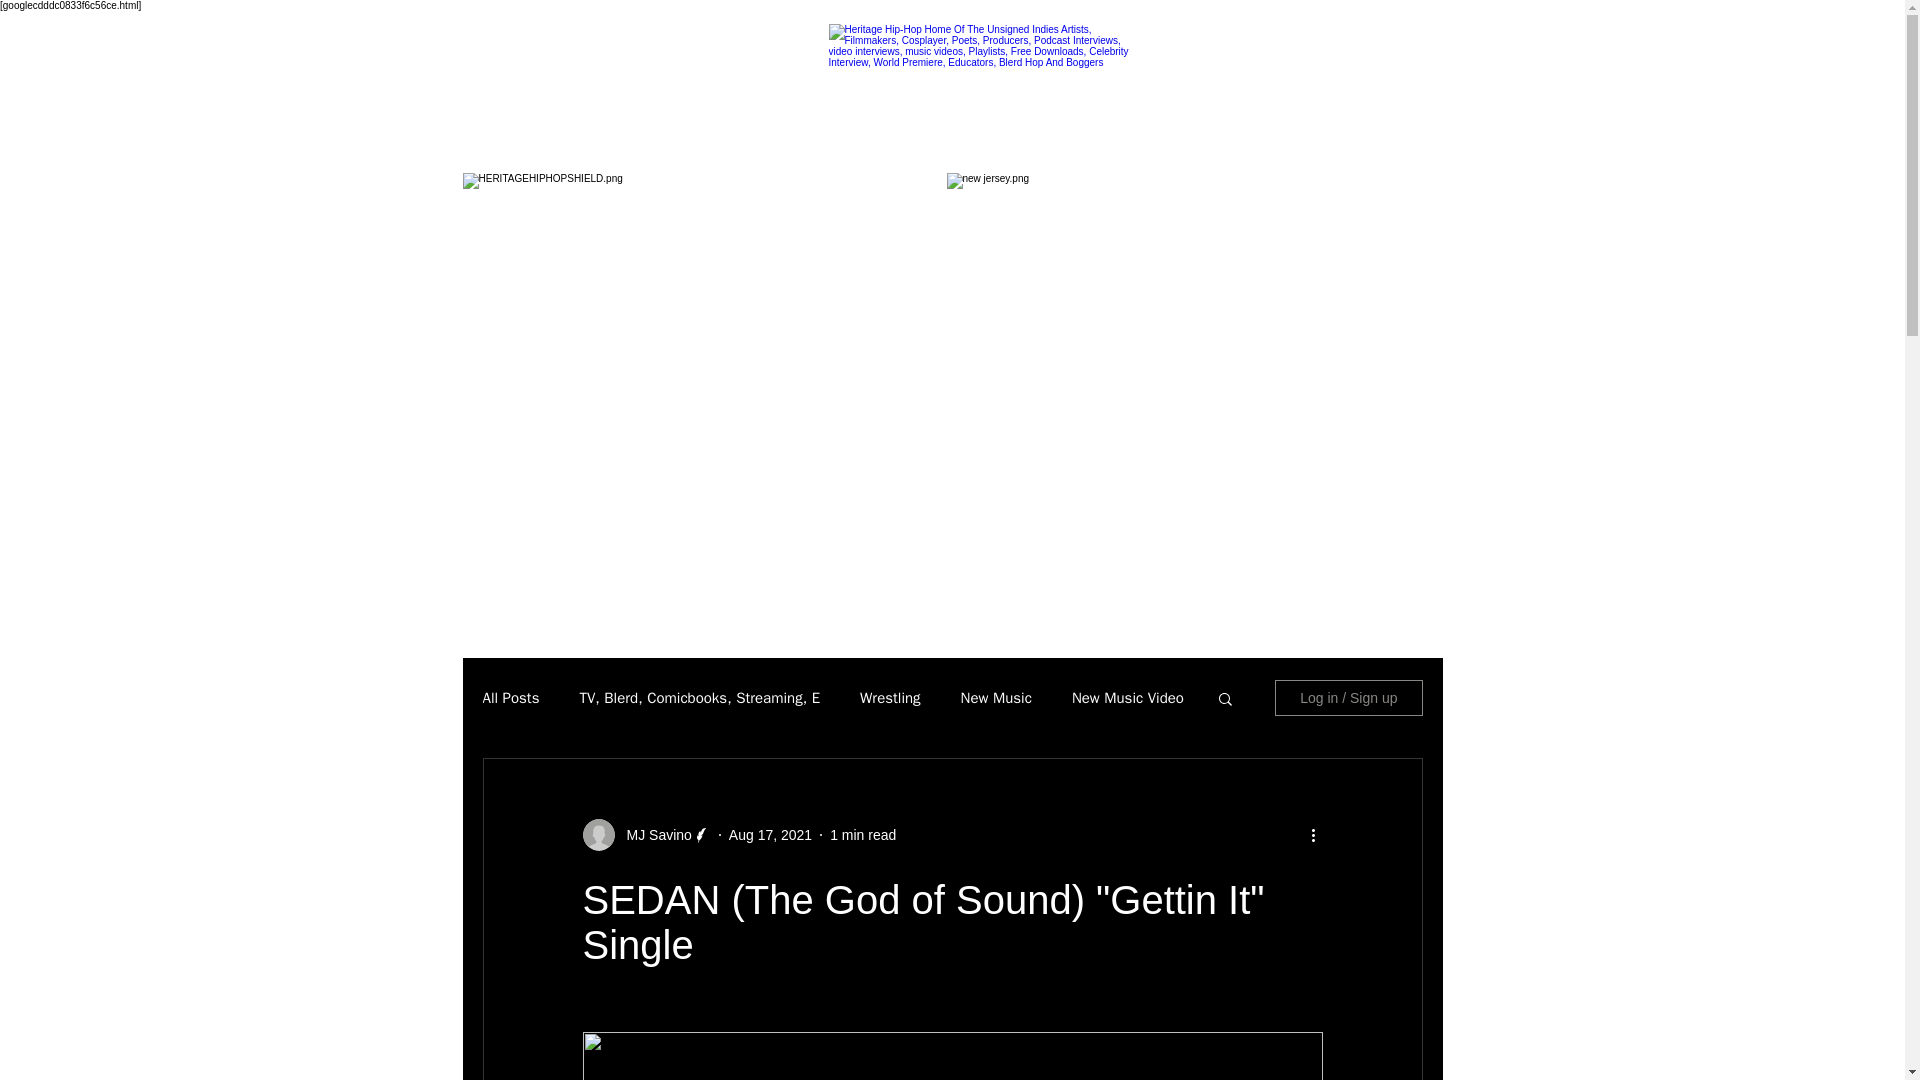 The image size is (1920, 1080). Describe the element at coordinates (532, 146) in the screenshot. I see `HOME` at that location.